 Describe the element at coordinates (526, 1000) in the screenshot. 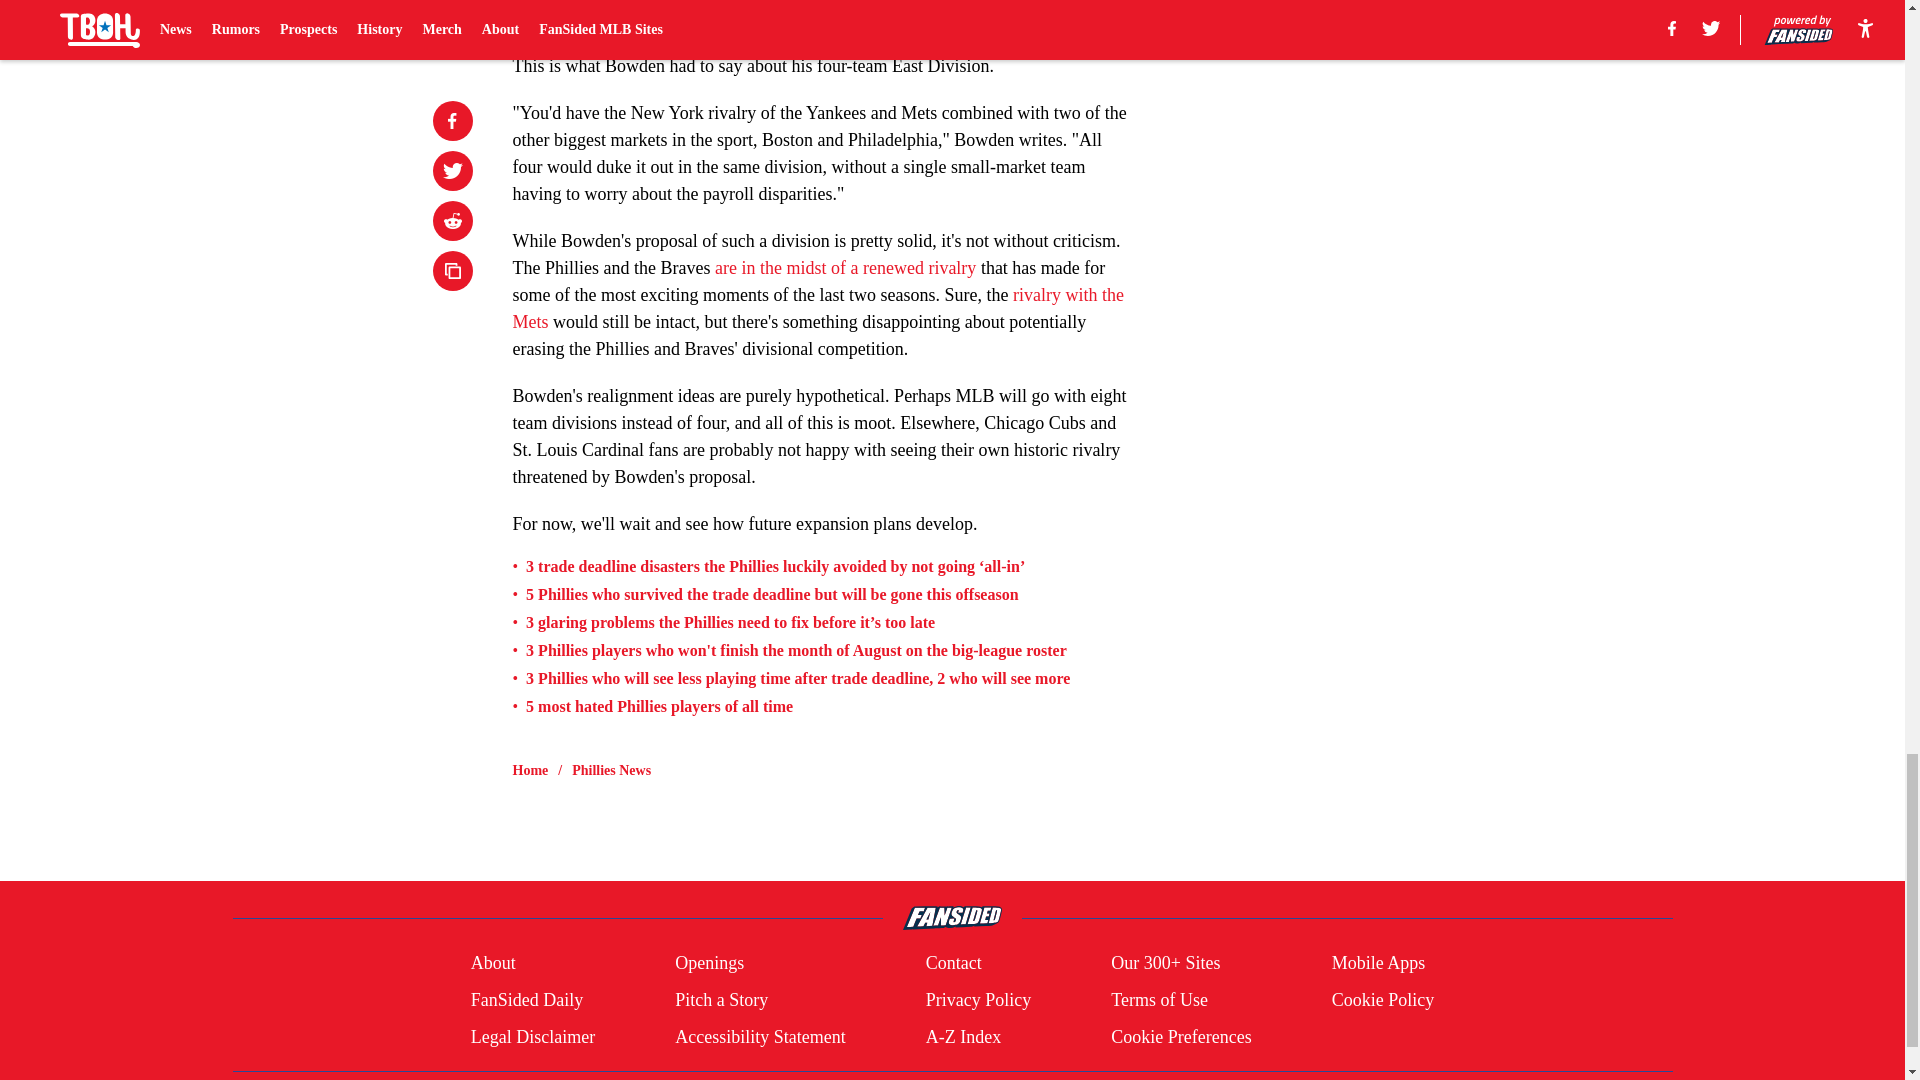

I see `FanSided Daily` at that location.